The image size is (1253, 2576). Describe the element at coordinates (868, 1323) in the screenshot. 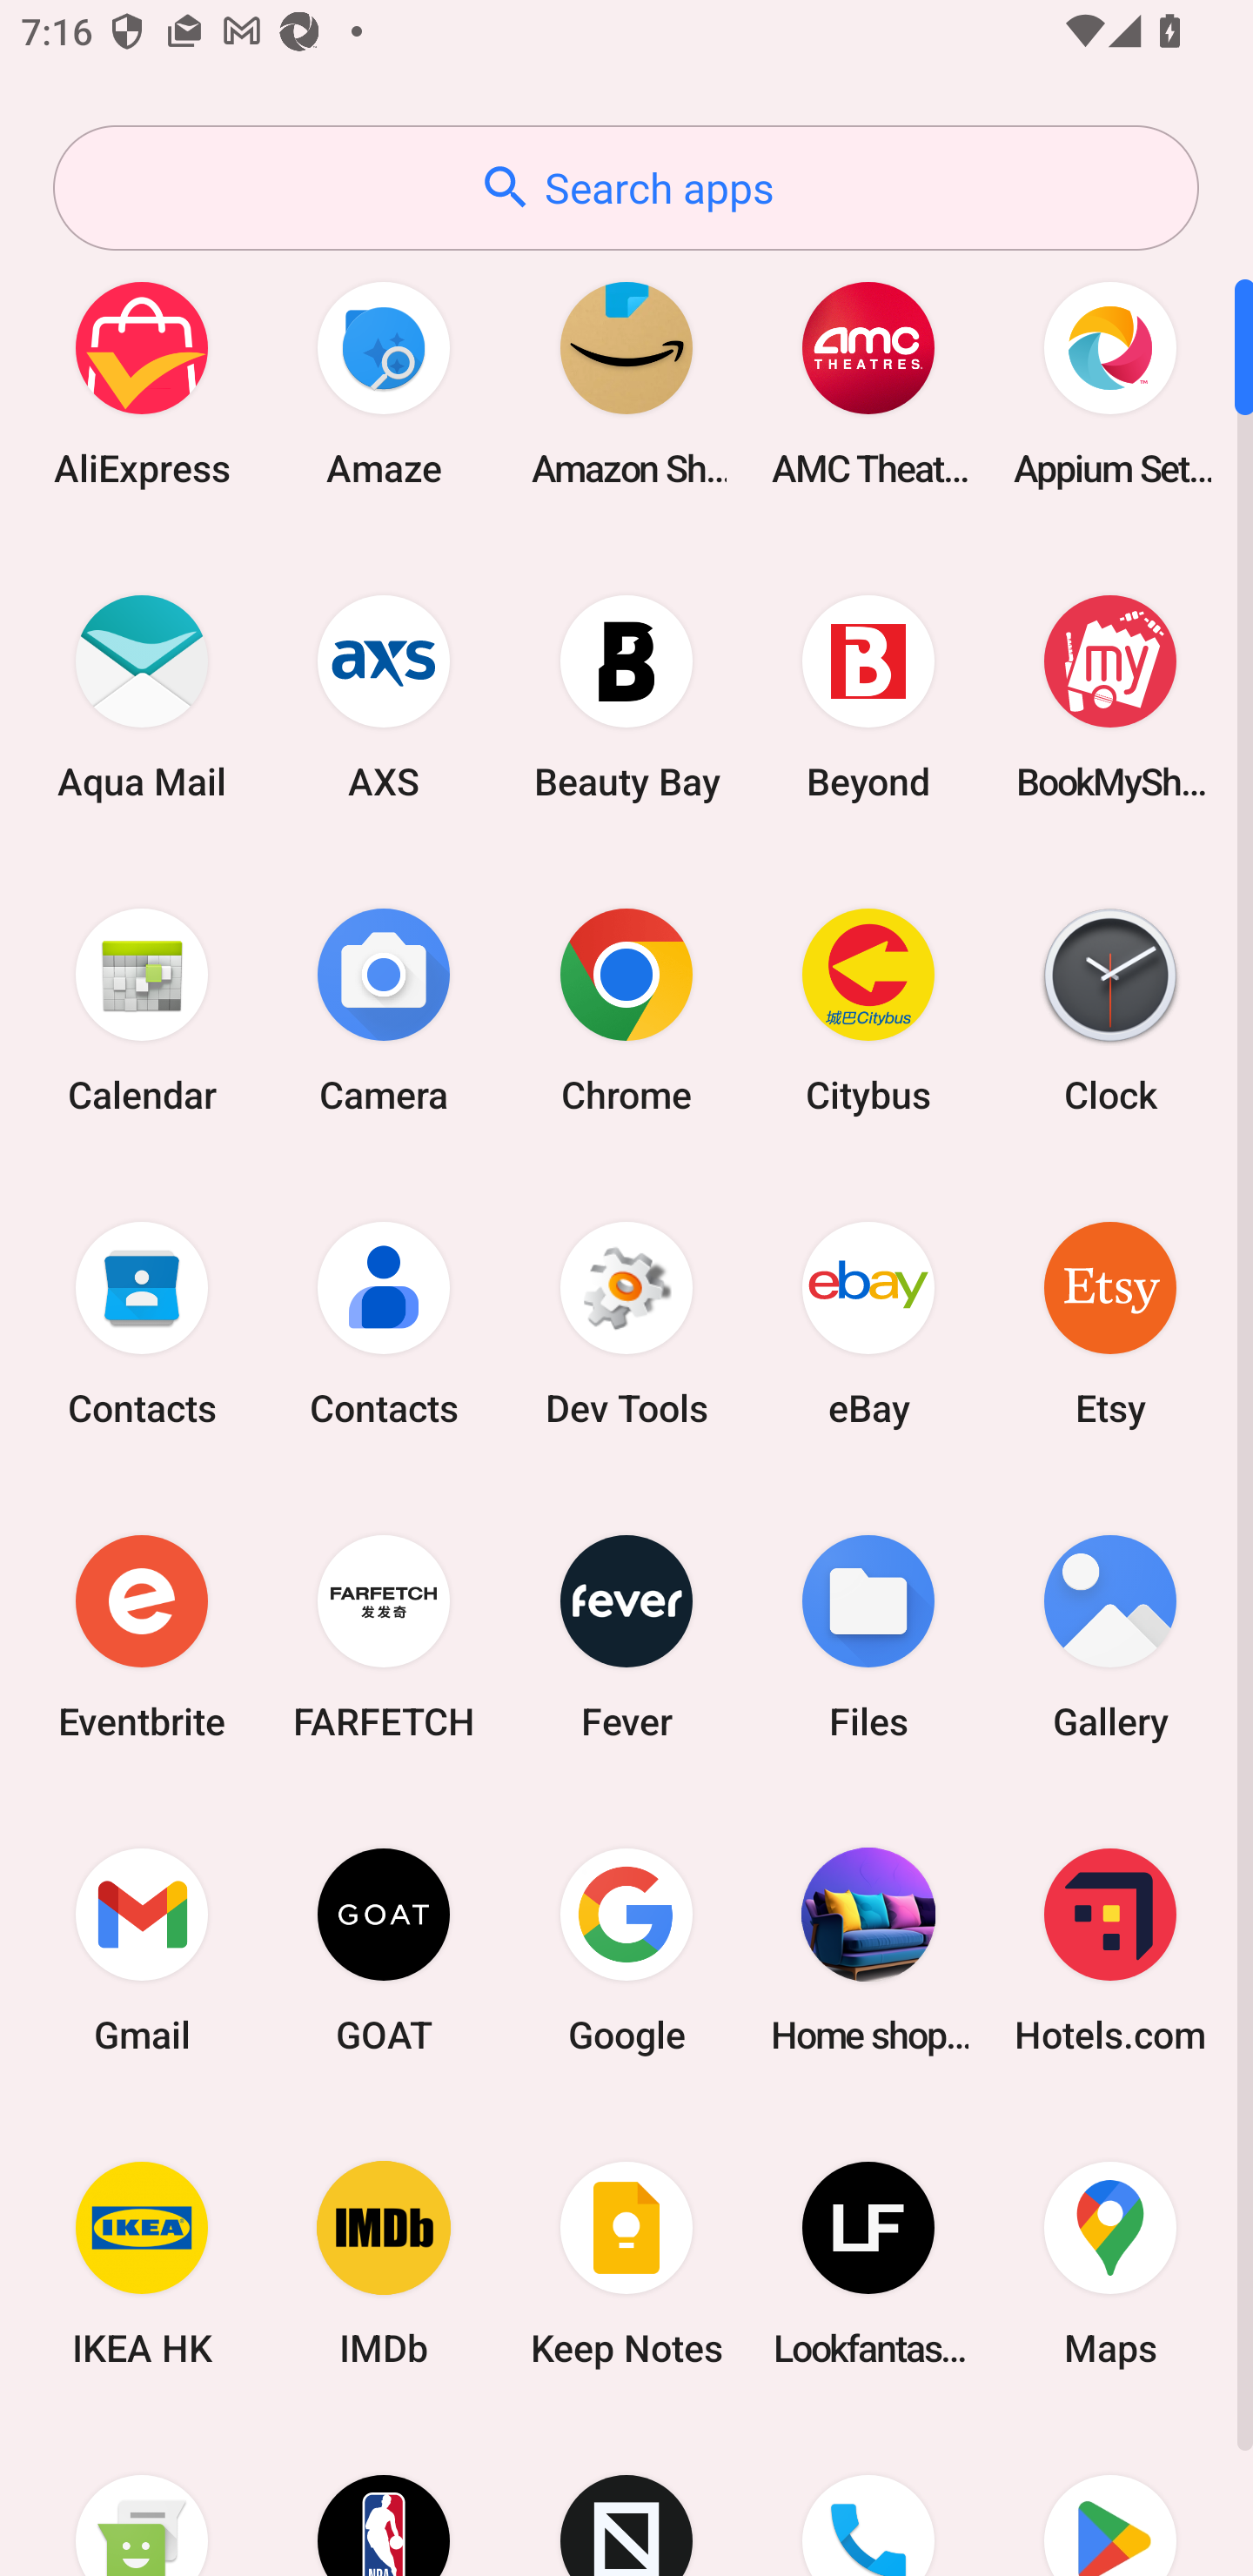

I see `eBay` at that location.